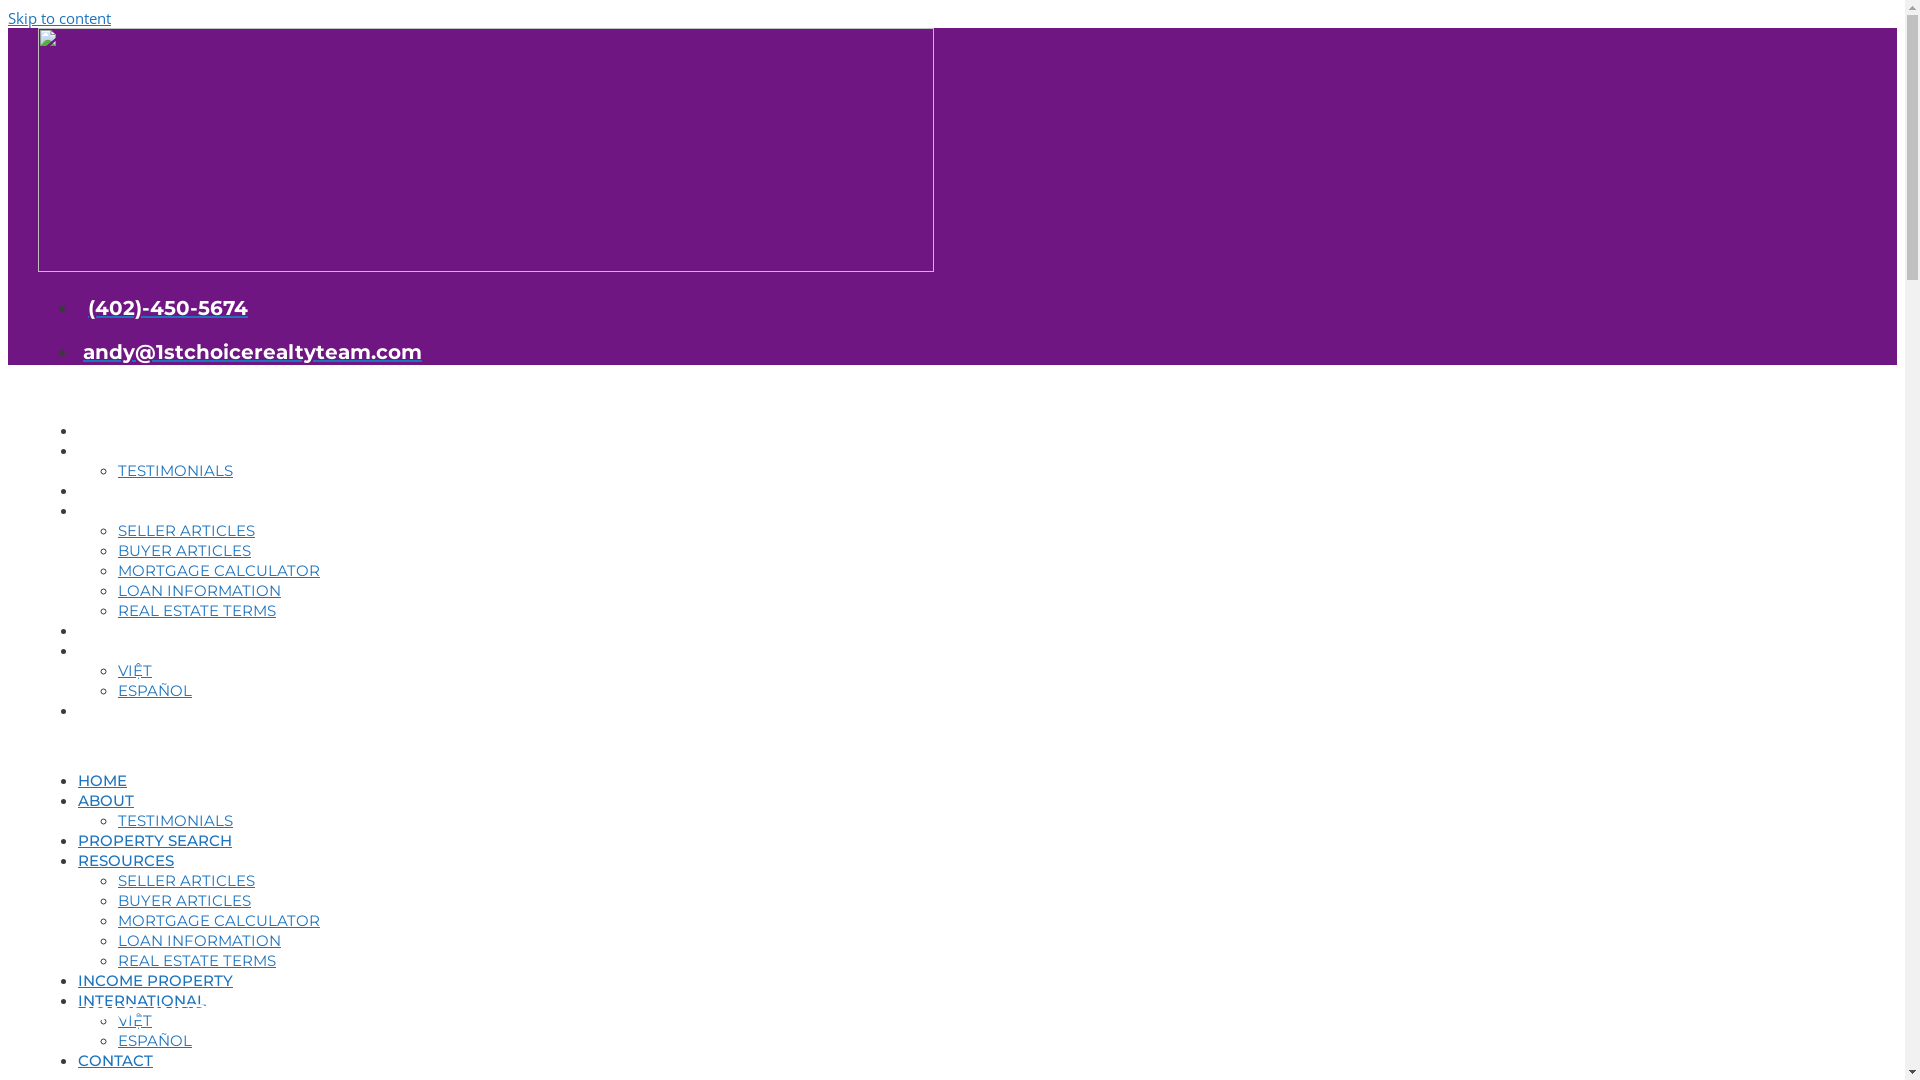 This screenshot has width=1920, height=1080. Describe the element at coordinates (176, 470) in the screenshot. I see `TESTIMONIALS` at that location.